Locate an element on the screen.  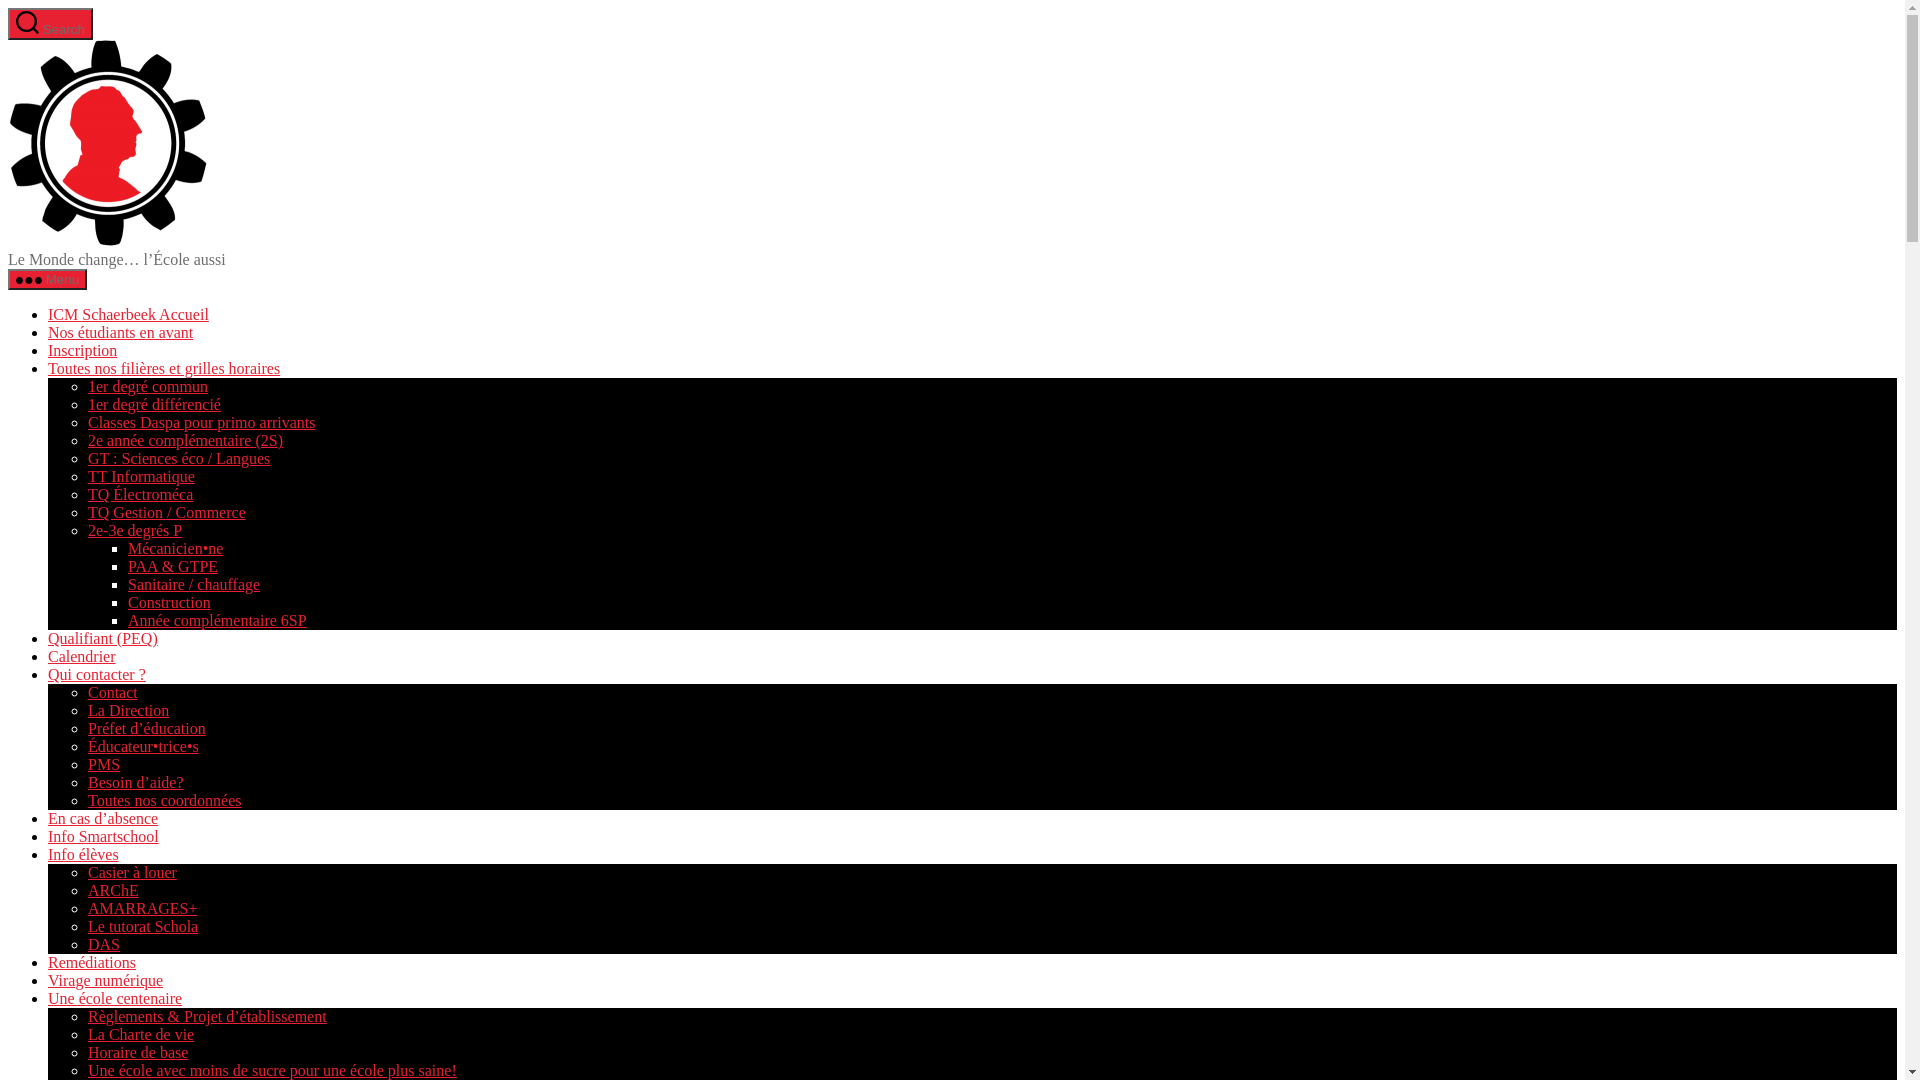
Inscription is located at coordinates (82, 350).